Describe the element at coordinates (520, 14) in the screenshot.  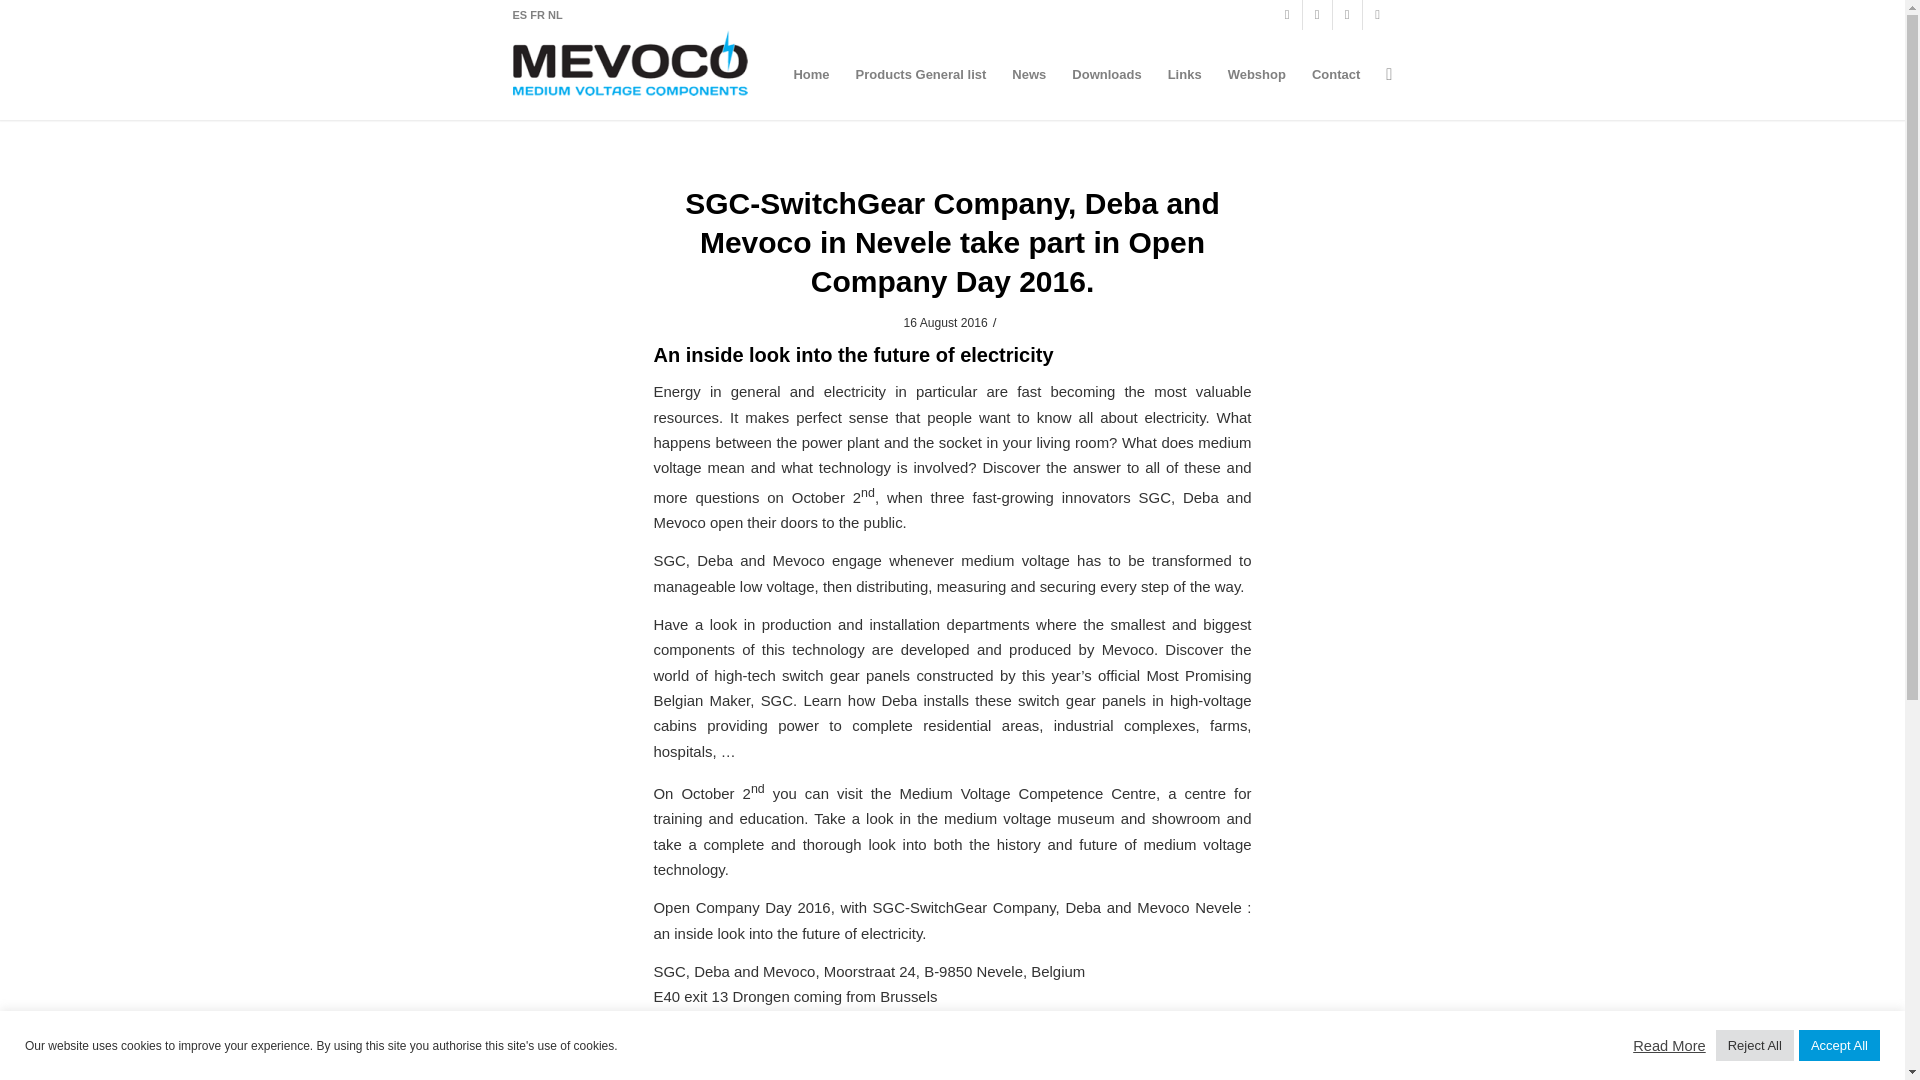
I see `ES ` at that location.